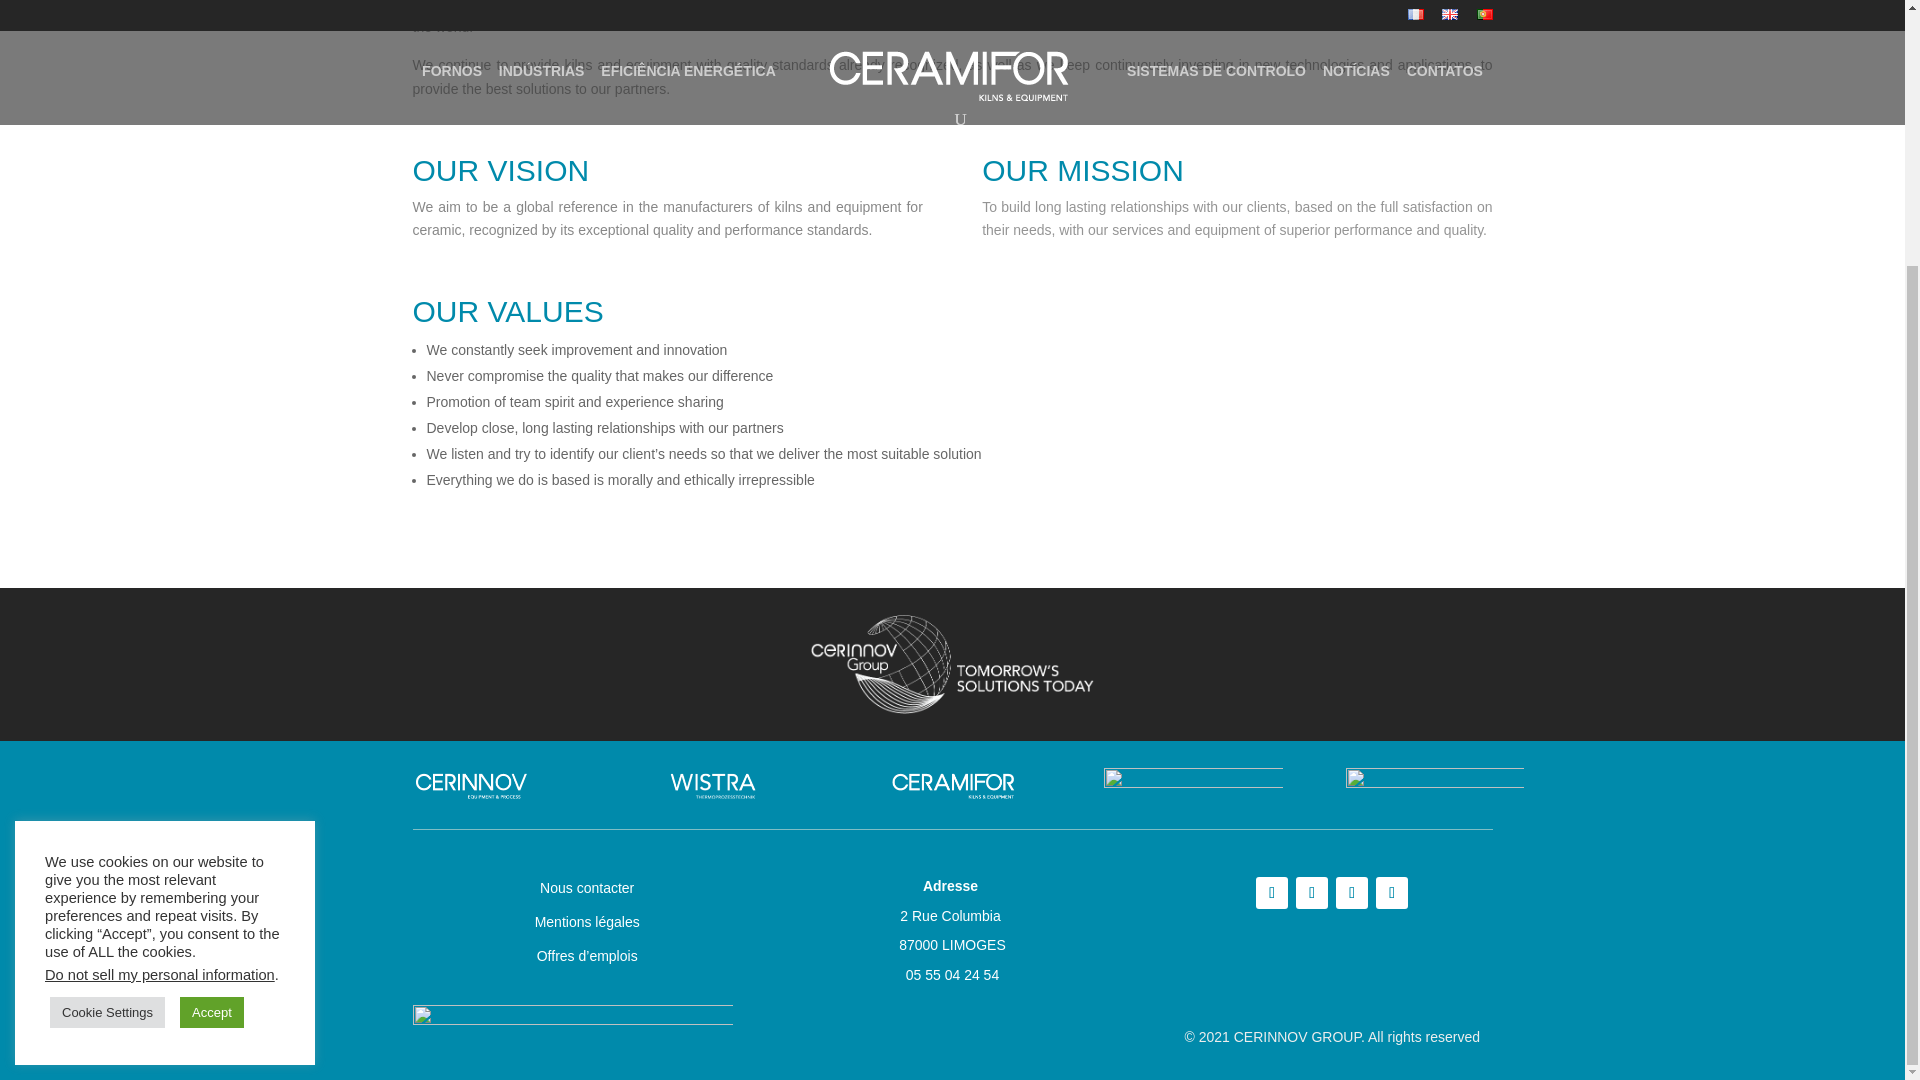 The image size is (1920, 1080). What do you see at coordinates (107, 673) in the screenshot?
I see `Cookie Settings` at bounding box center [107, 673].